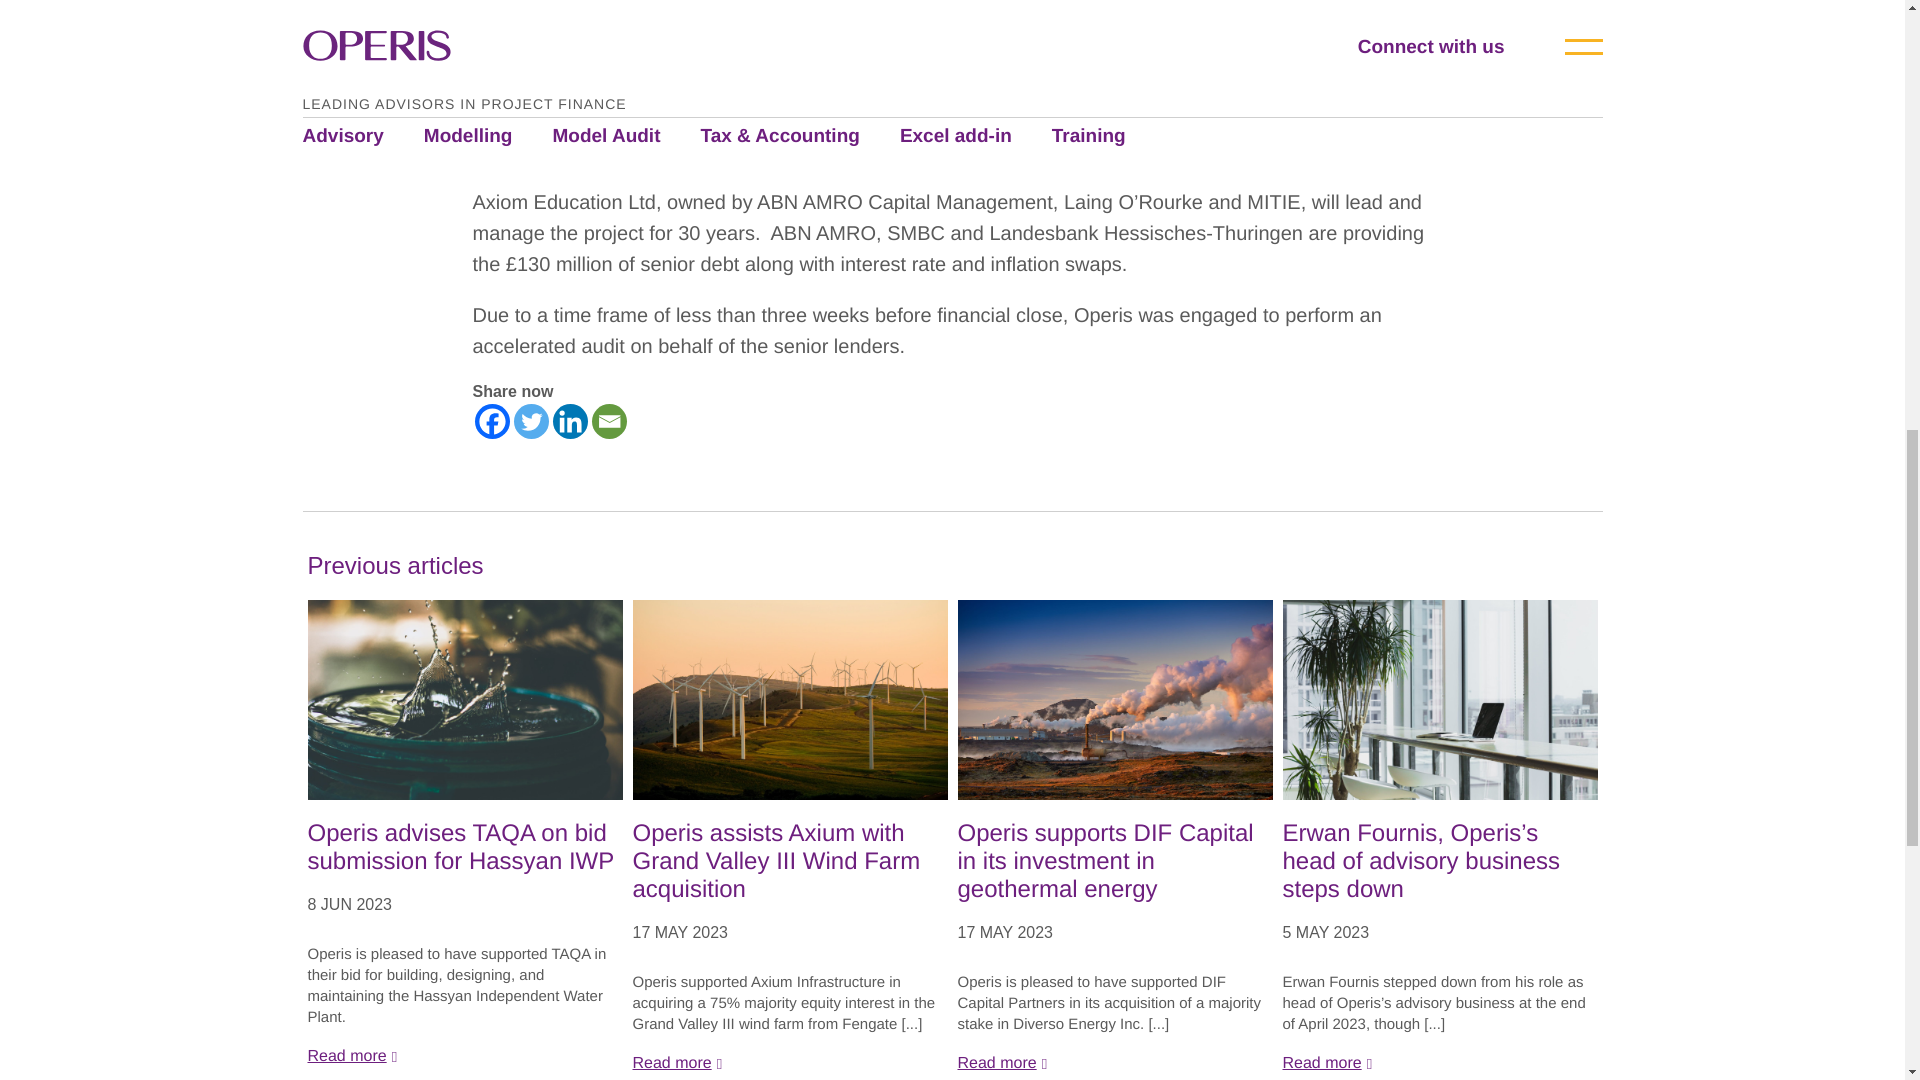 This screenshot has width=1920, height=1080. Describe the element at coordinates (570, 420) in the screenshot. I see `Linkedin` at that location.